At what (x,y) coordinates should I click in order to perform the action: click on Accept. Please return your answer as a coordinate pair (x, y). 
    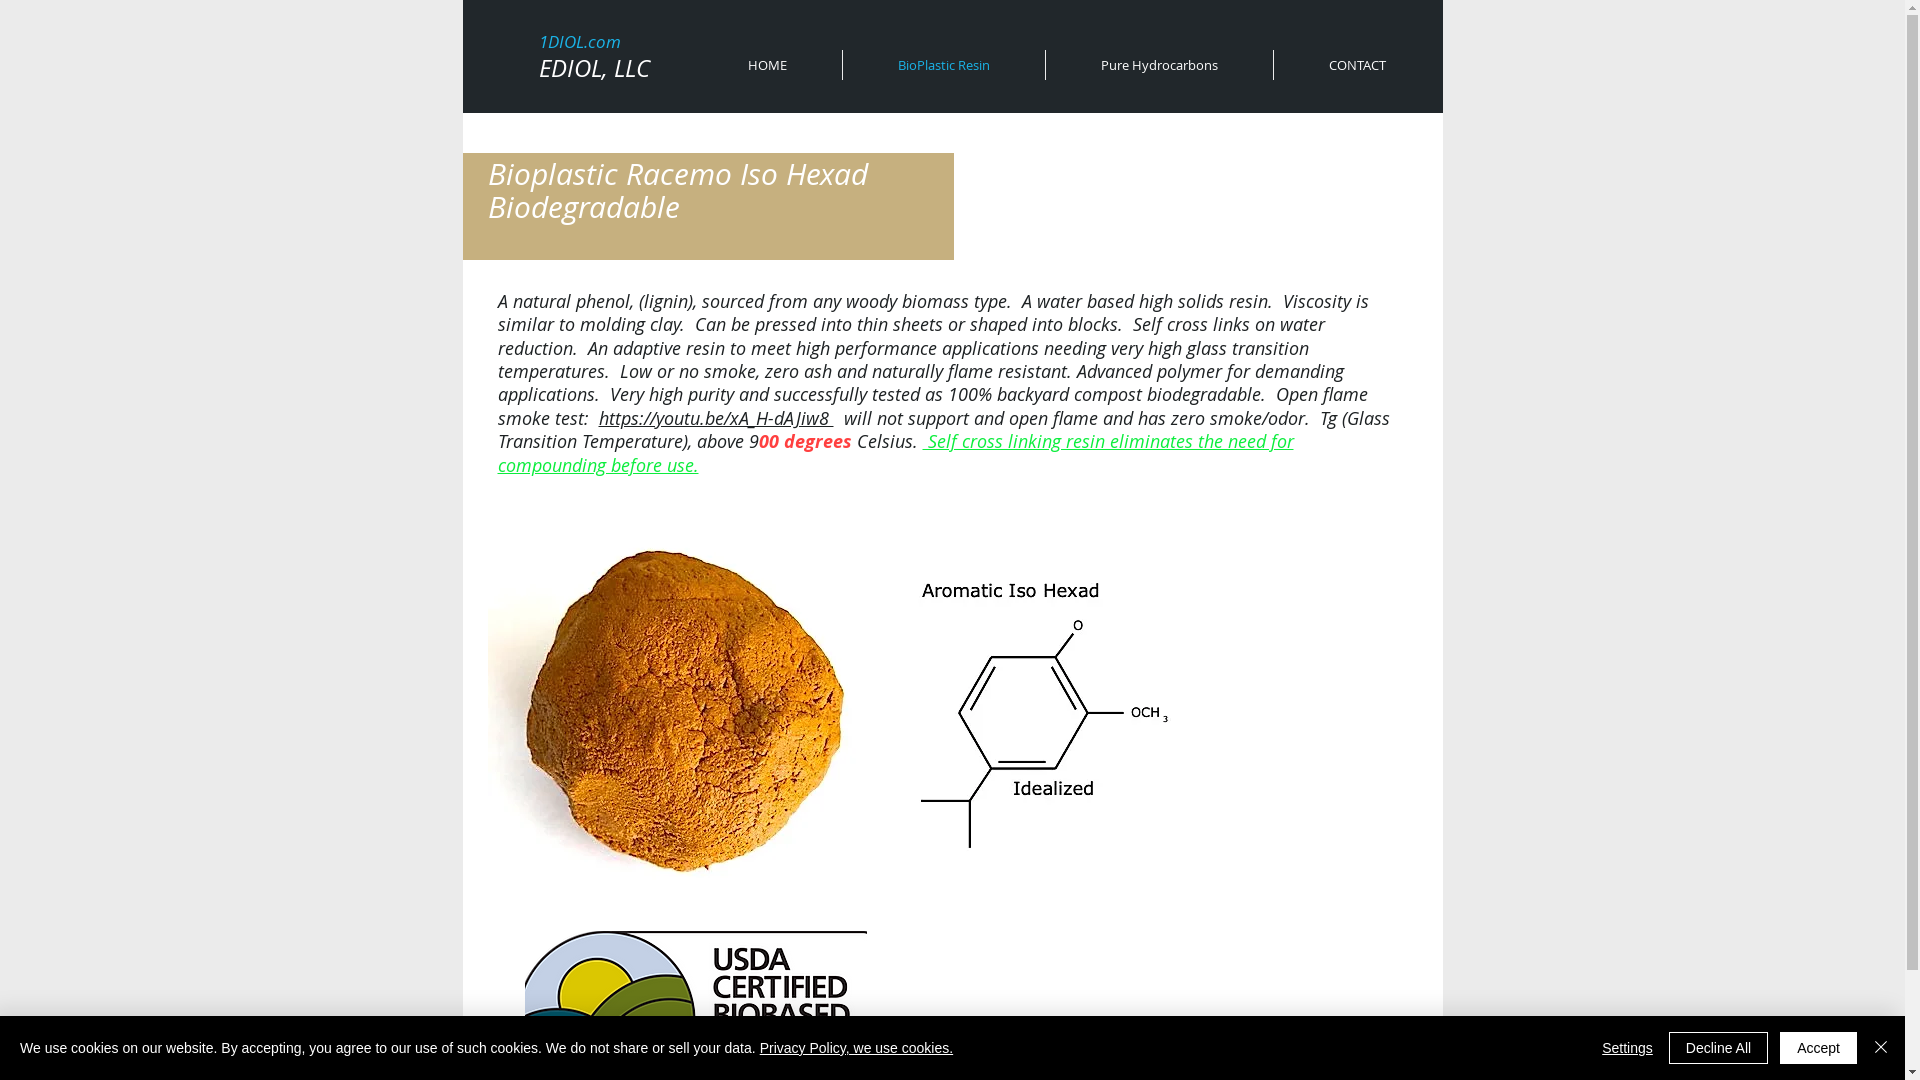
    Looking at the image, I should click on (1818, 1048).